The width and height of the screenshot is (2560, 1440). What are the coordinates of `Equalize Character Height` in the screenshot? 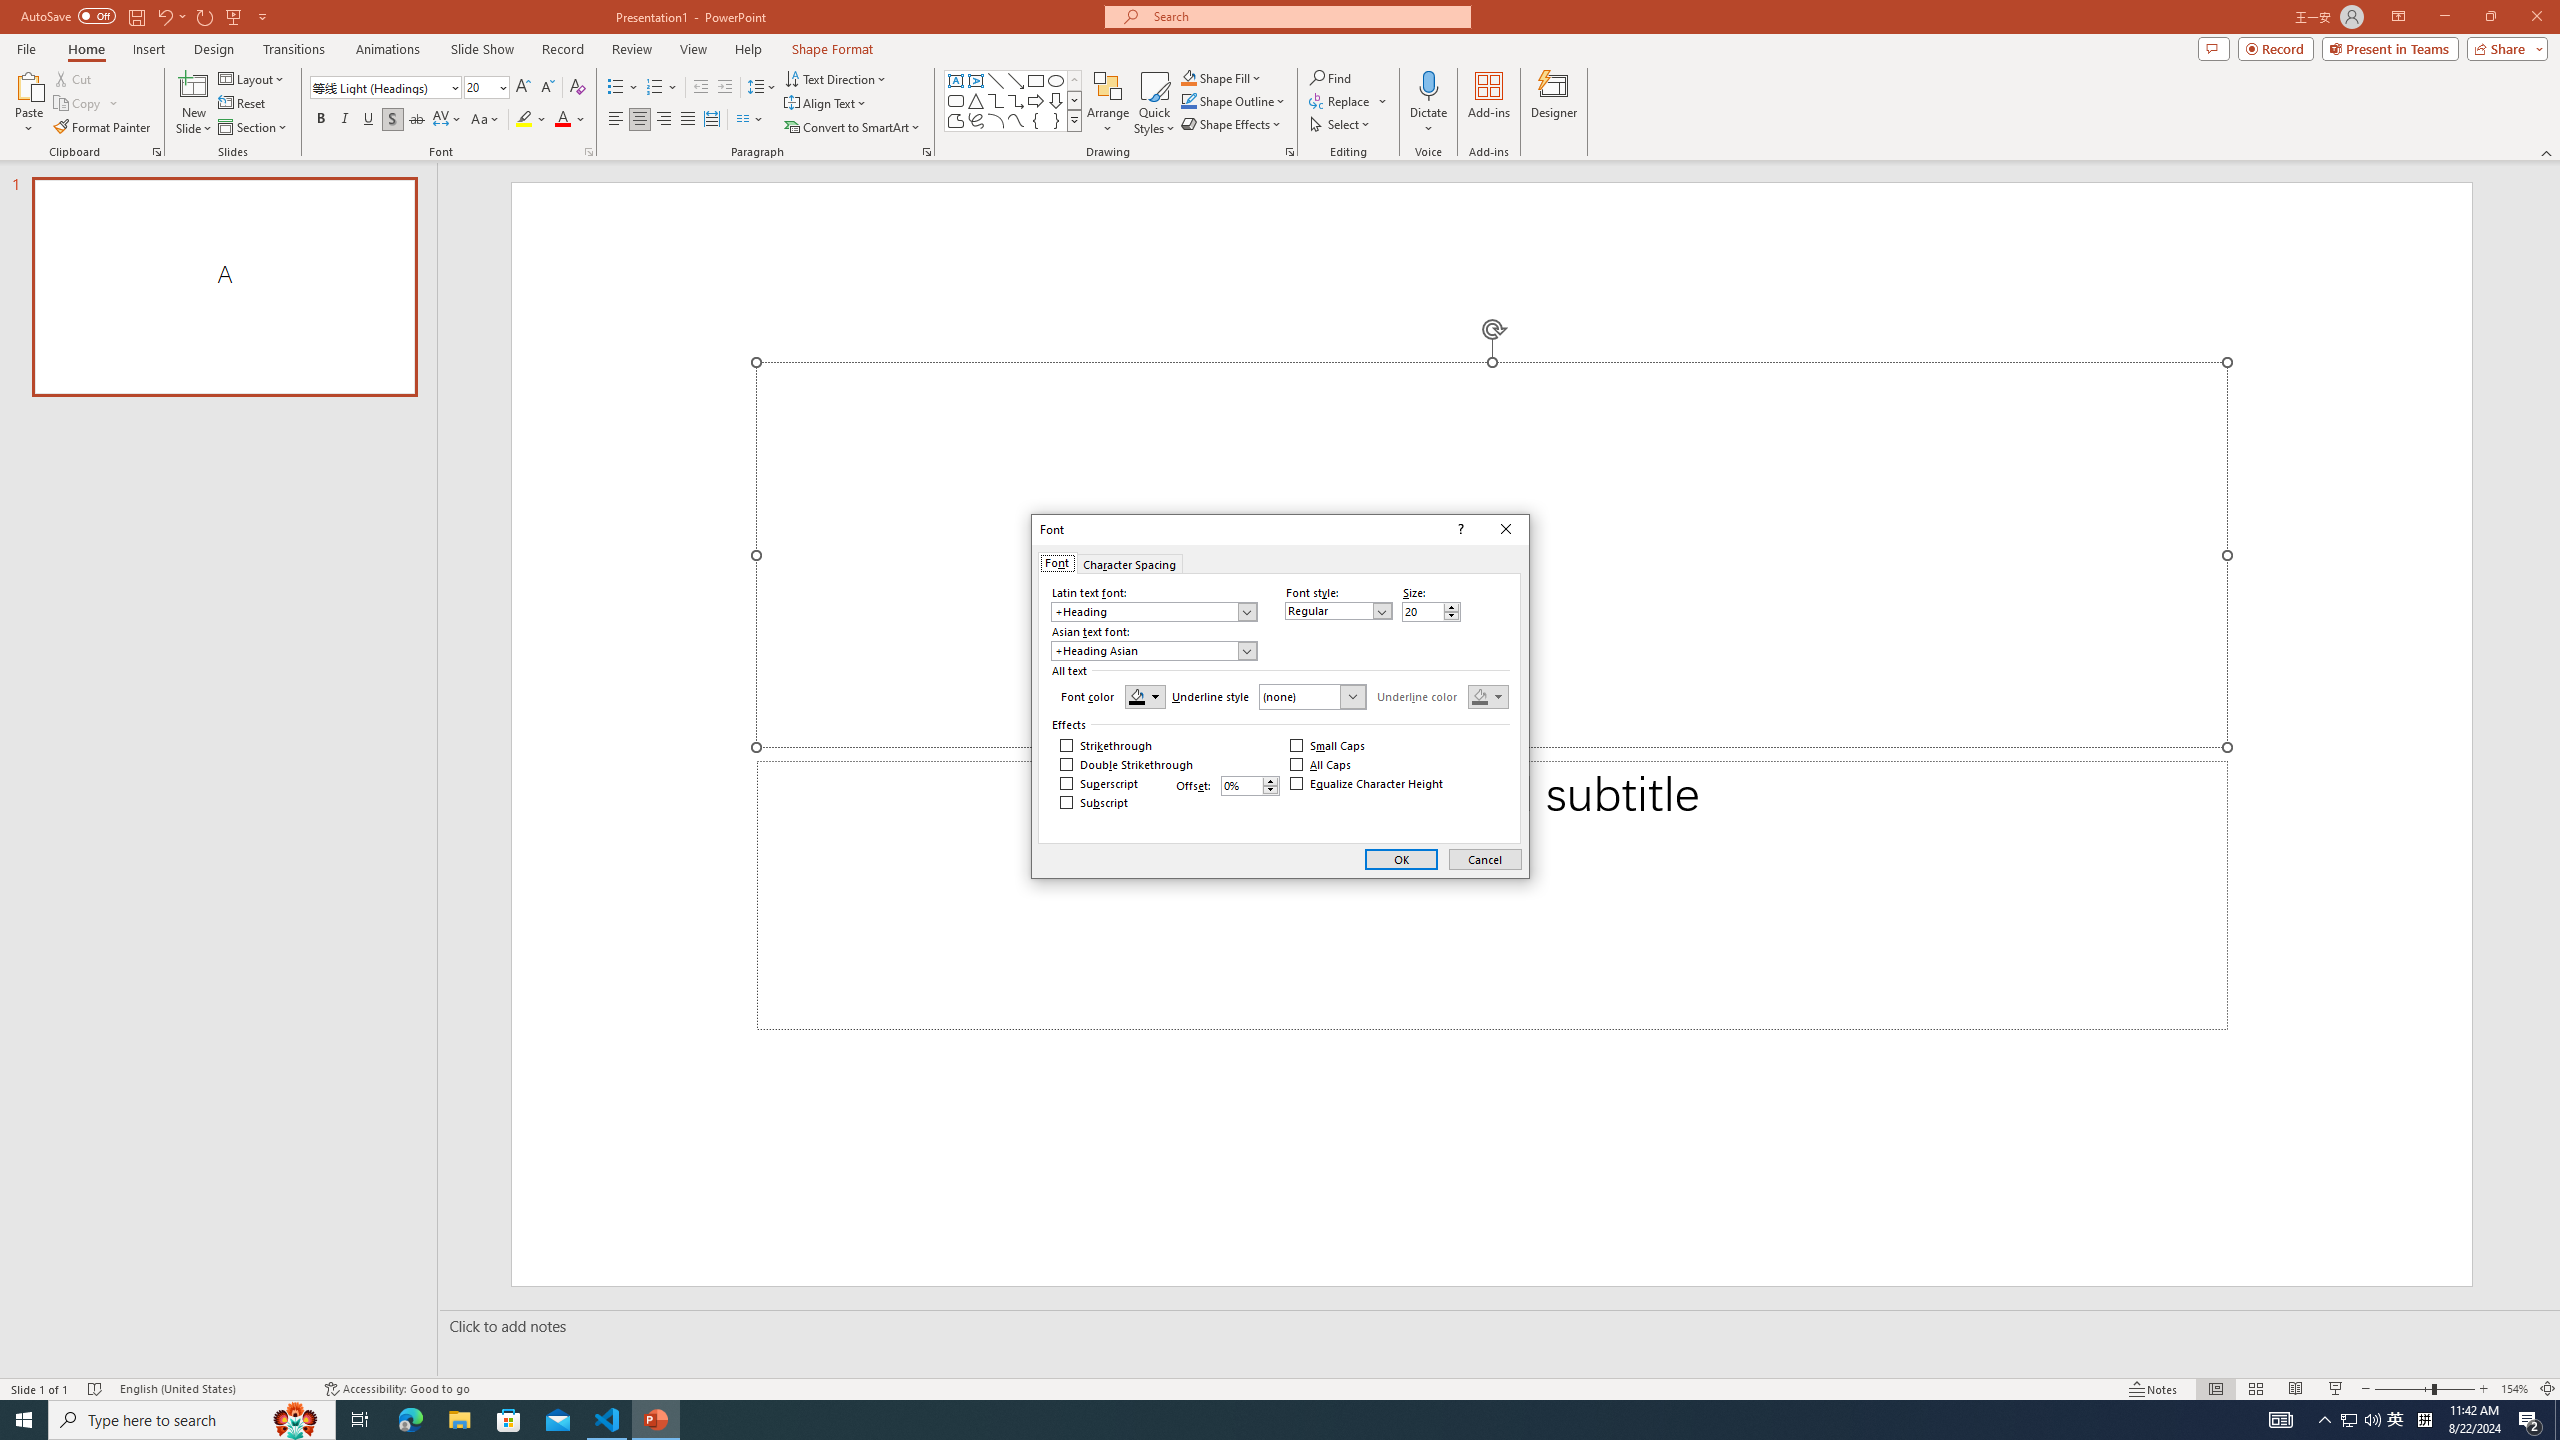 It's located at (1366, 784).